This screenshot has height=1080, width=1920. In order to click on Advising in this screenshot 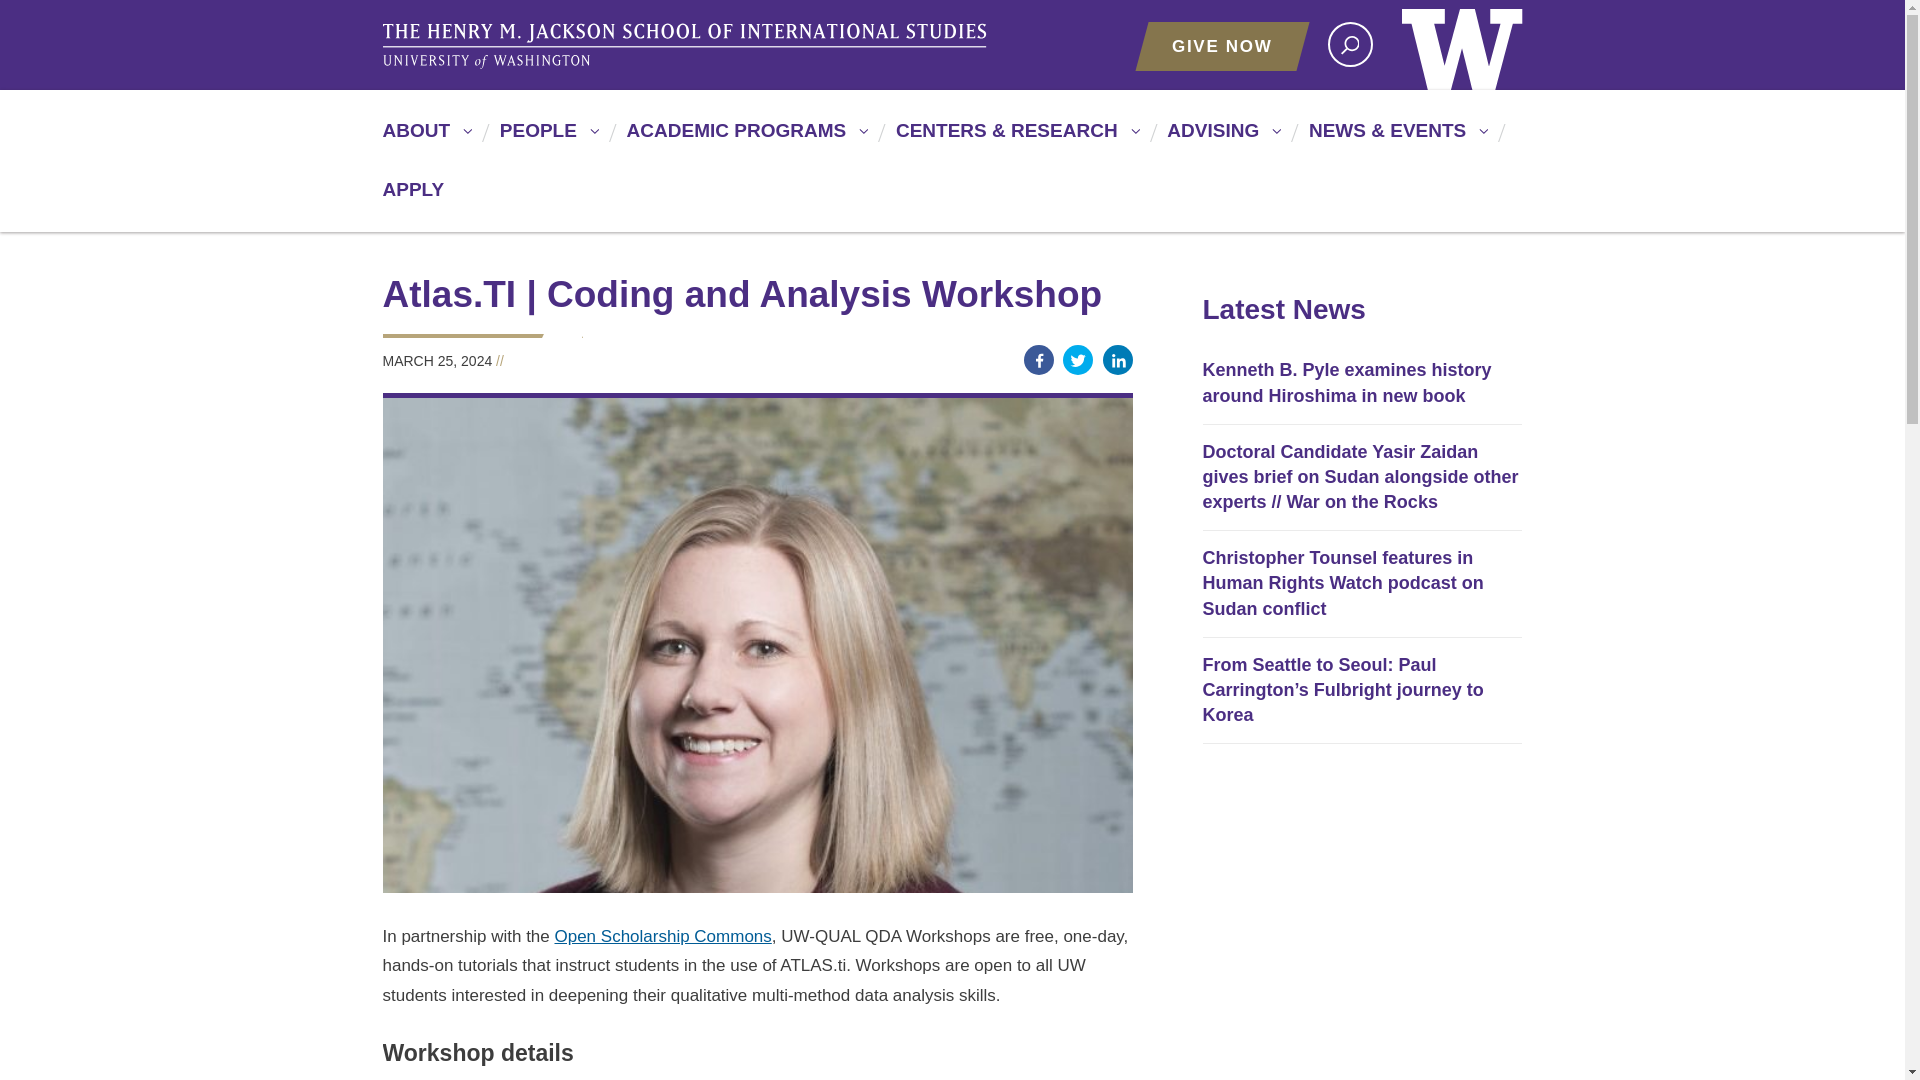, I will do `click(1220, 139)`.